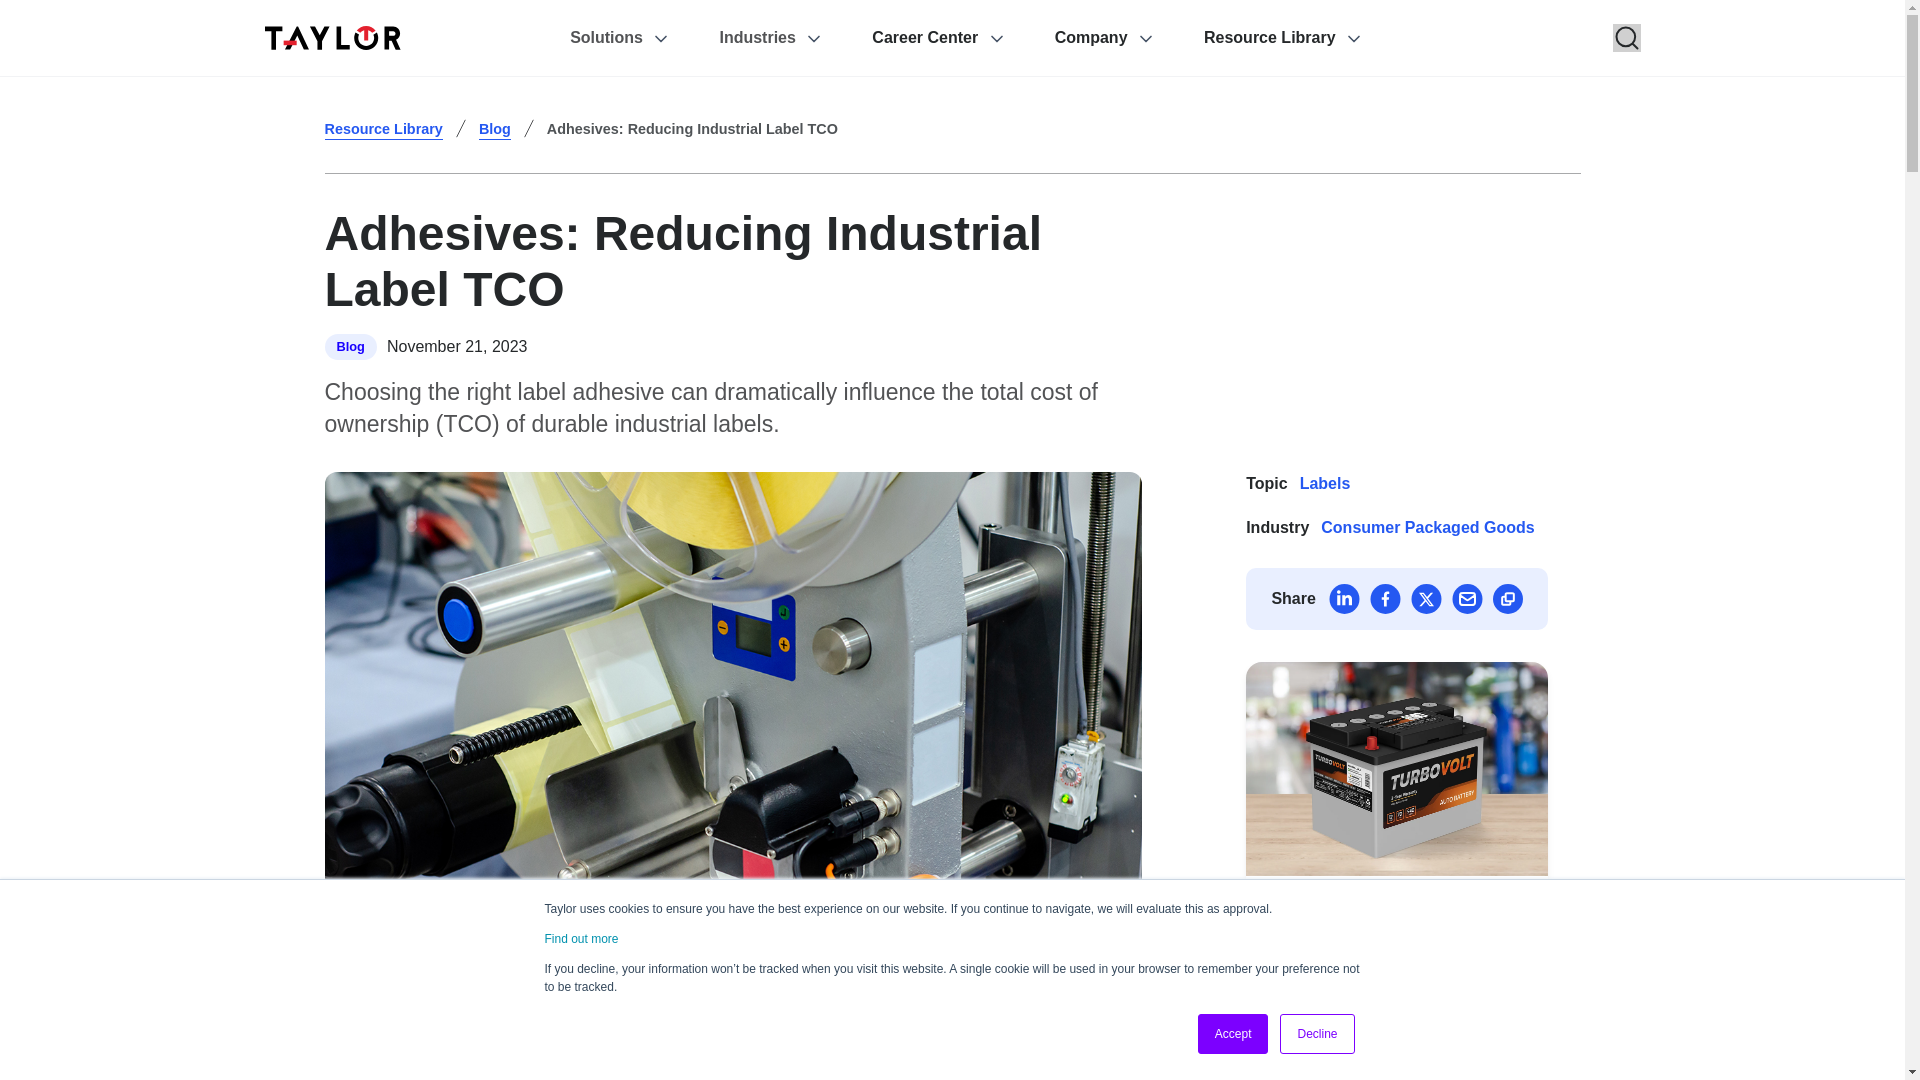 The width and height of the screenshot is (1920, 1080). What do you see at coordinates (1386, 599) in the screenshot?
I see `Share article on Facebook` at bounding box center [1386, 599].